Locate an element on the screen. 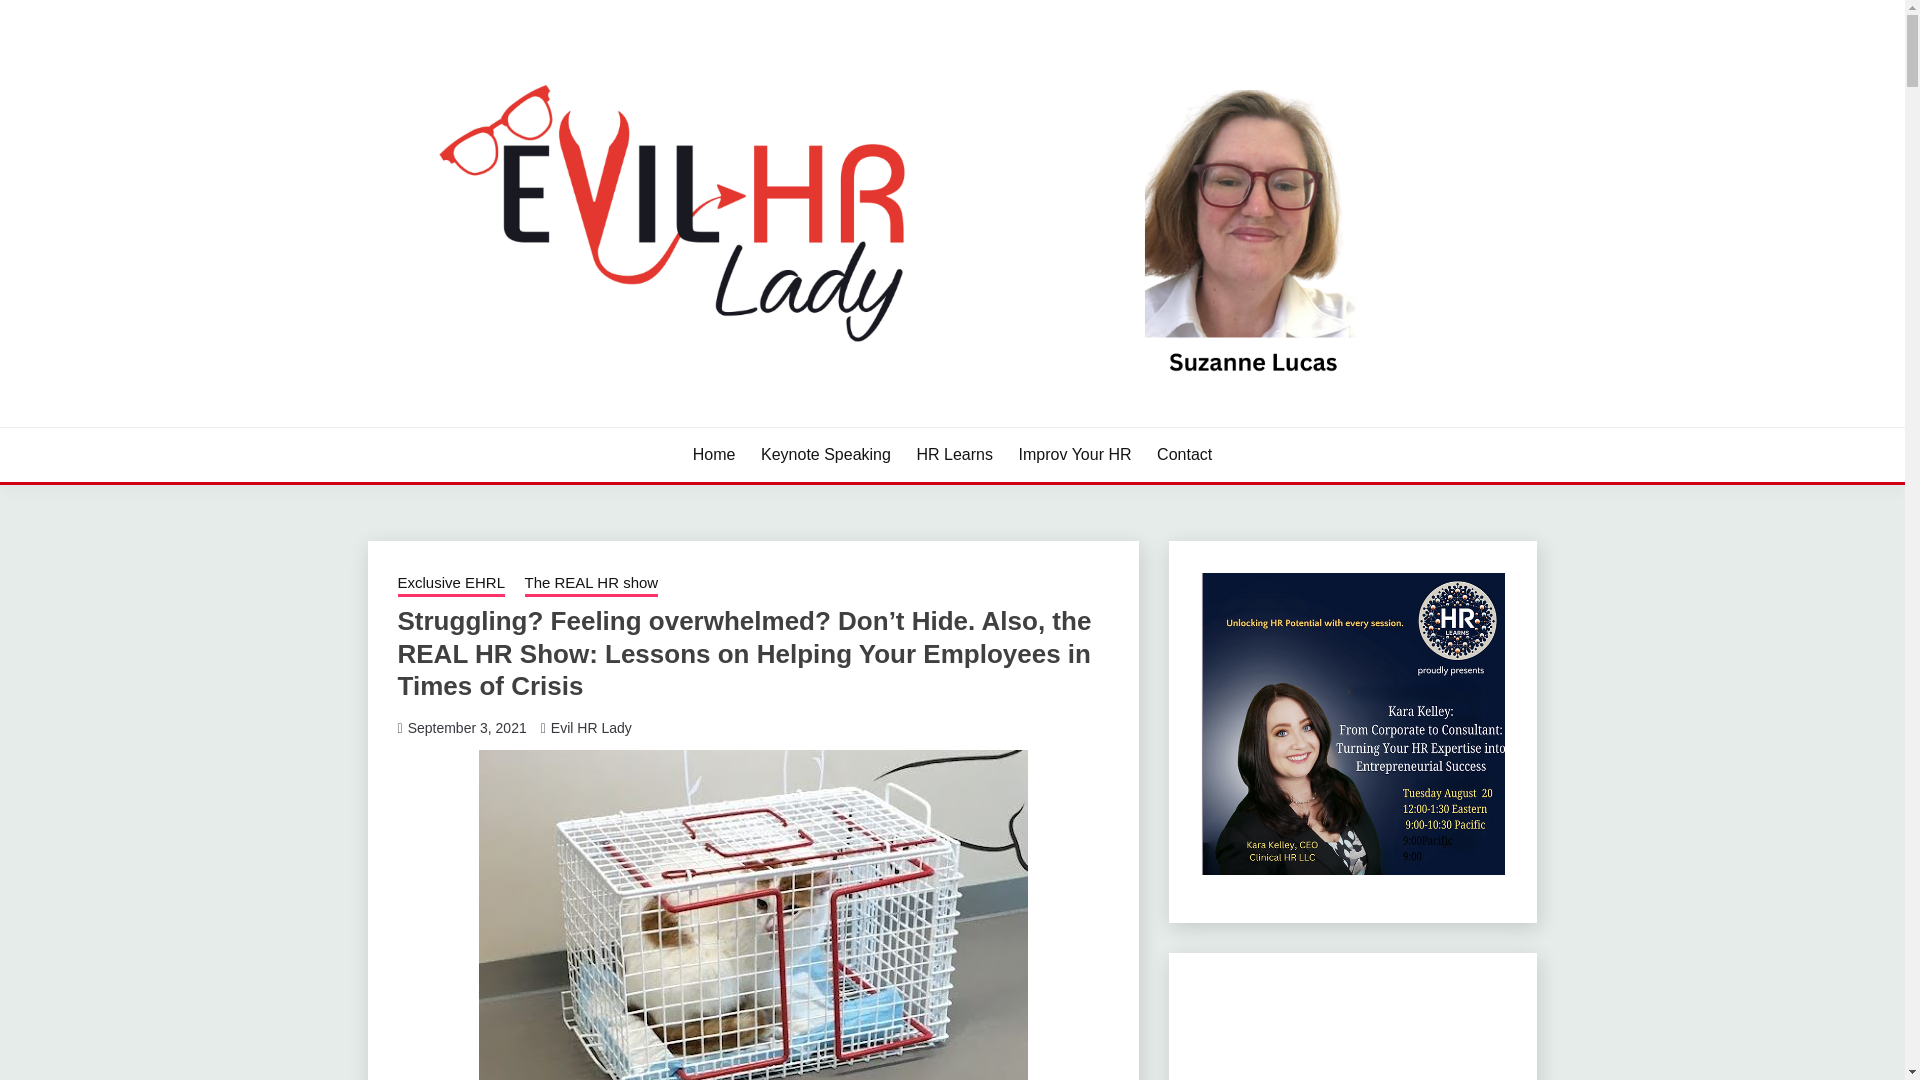 The width and height of the screenshot is (1920, 1080). Keynote Speaking is located at coordinates (825, 454).